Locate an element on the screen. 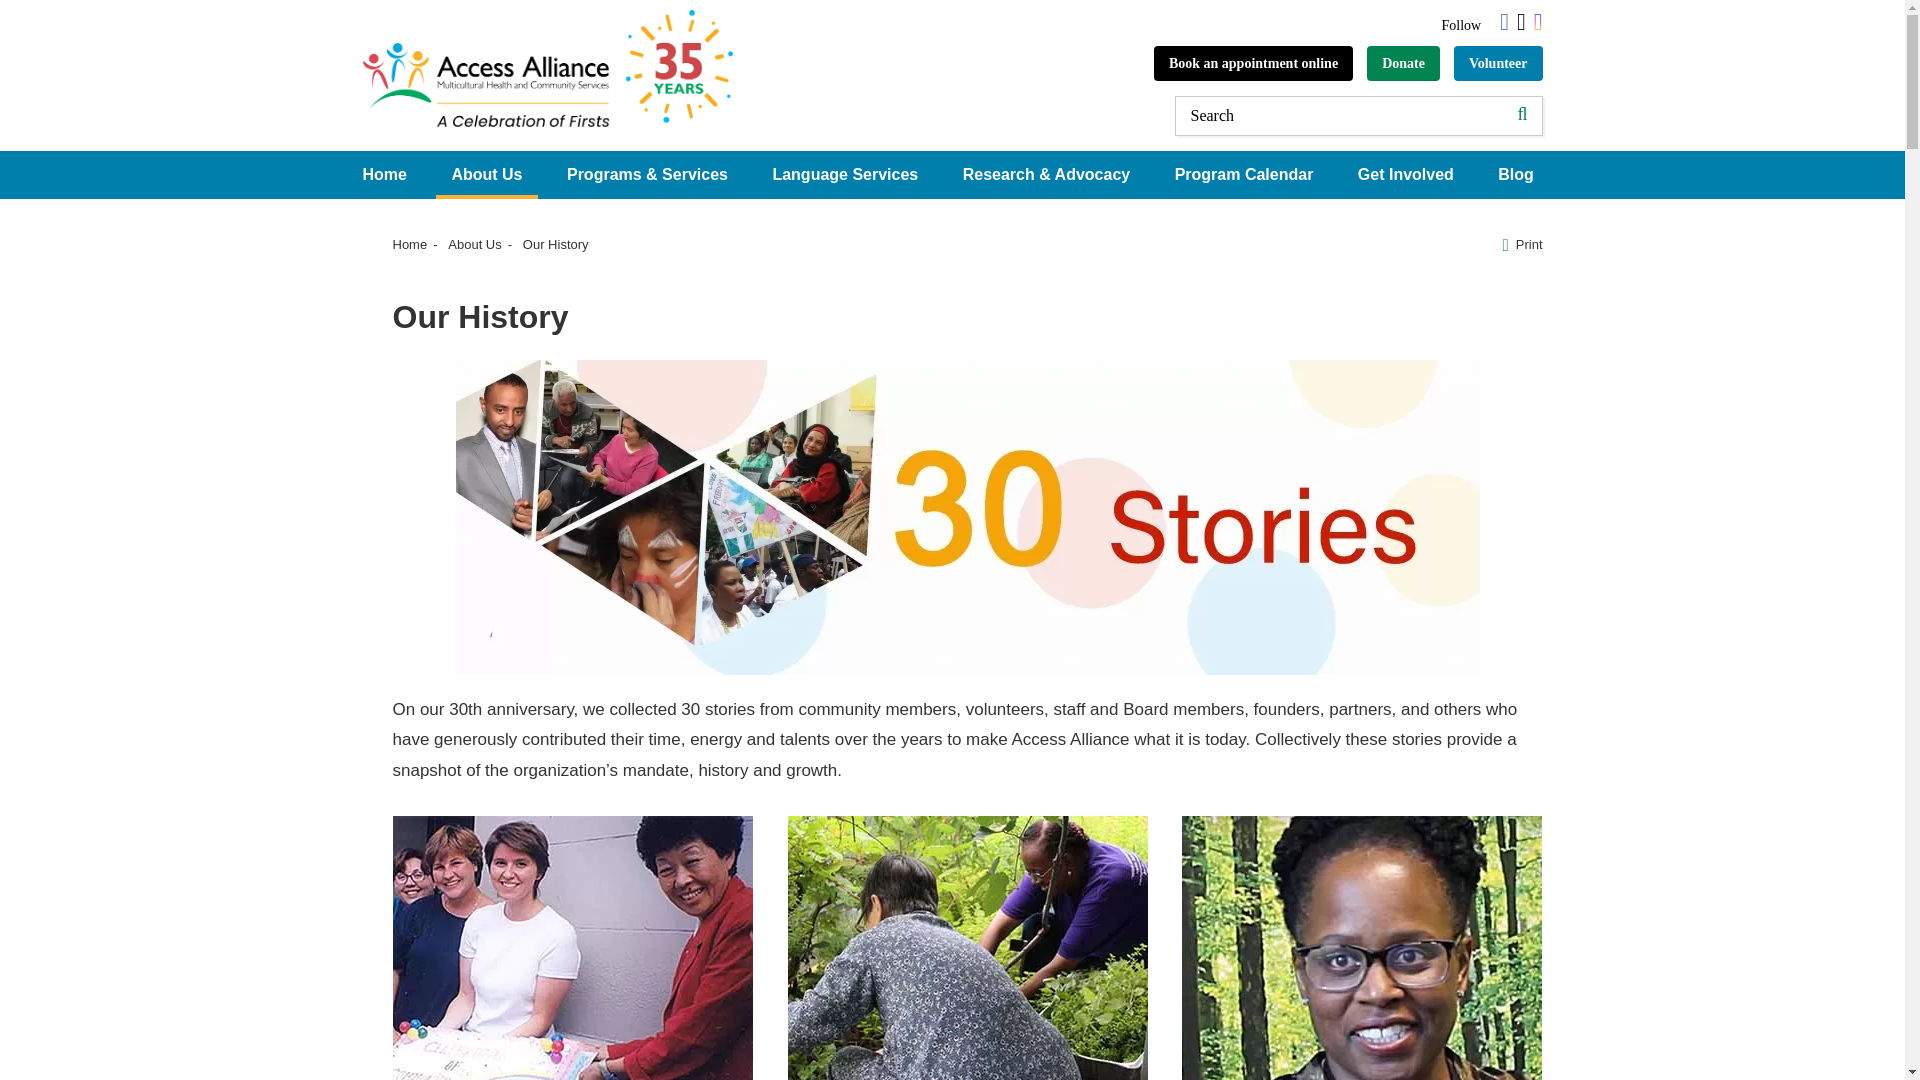  About Us is located at coordinates (486, 174).